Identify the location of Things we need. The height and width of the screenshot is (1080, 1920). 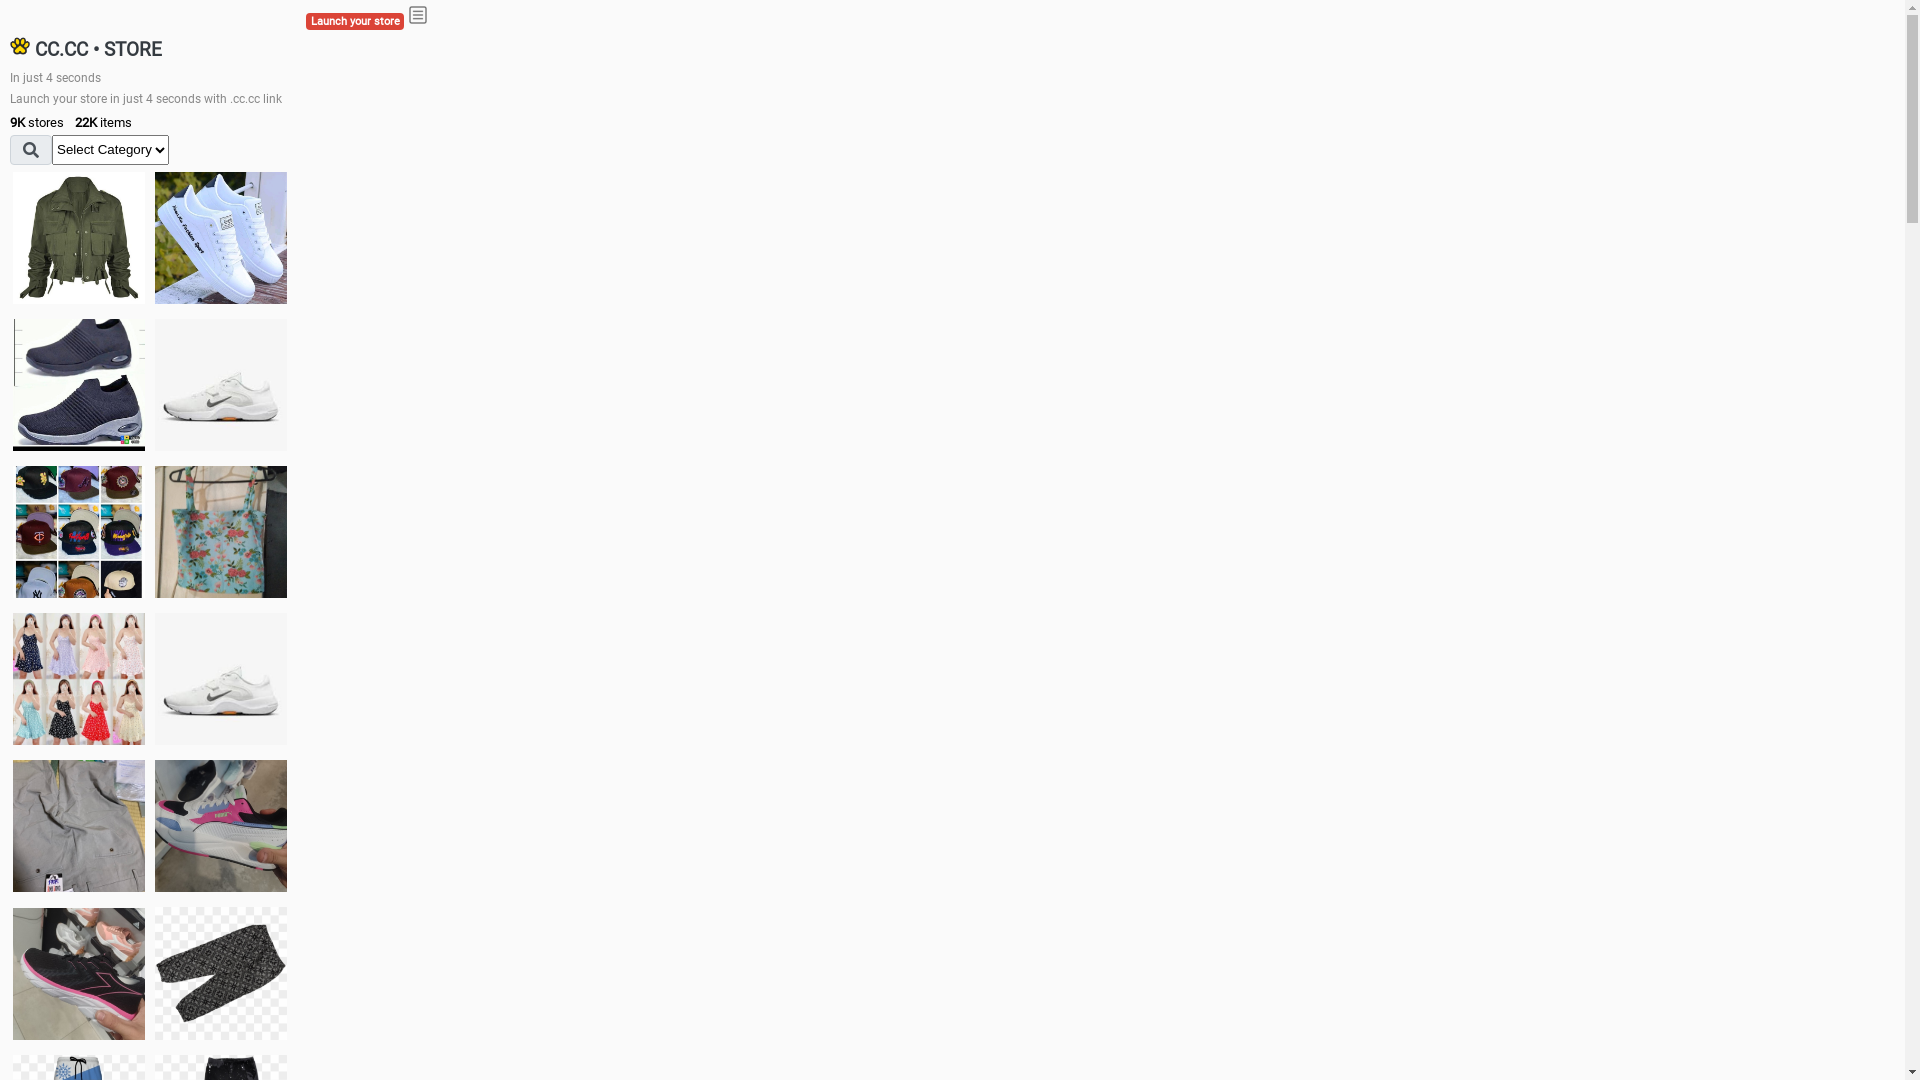
(79, 532).